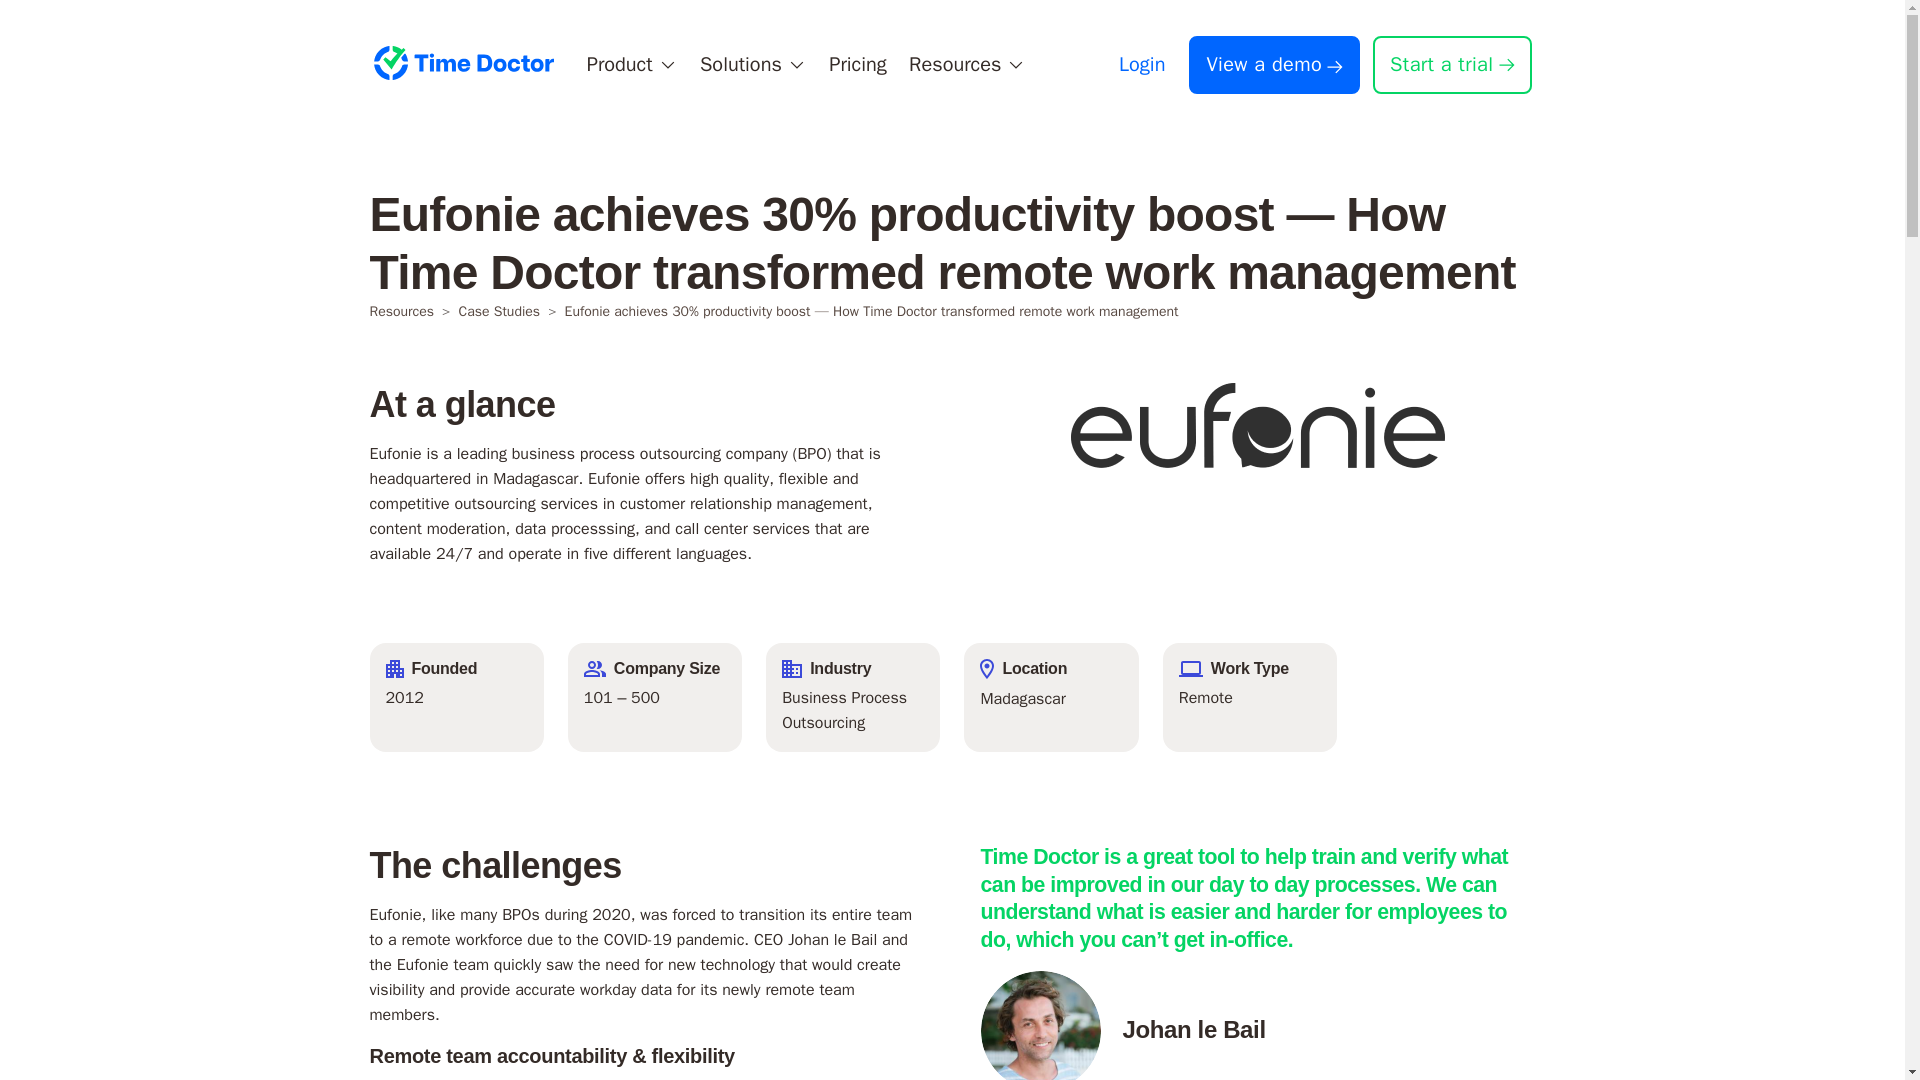 Image resolution: width=1920 pixels, height=1080 pixels. Describe the element at coordinates (1451, 64) in the screenshot. I see `Start a trial` at that location.